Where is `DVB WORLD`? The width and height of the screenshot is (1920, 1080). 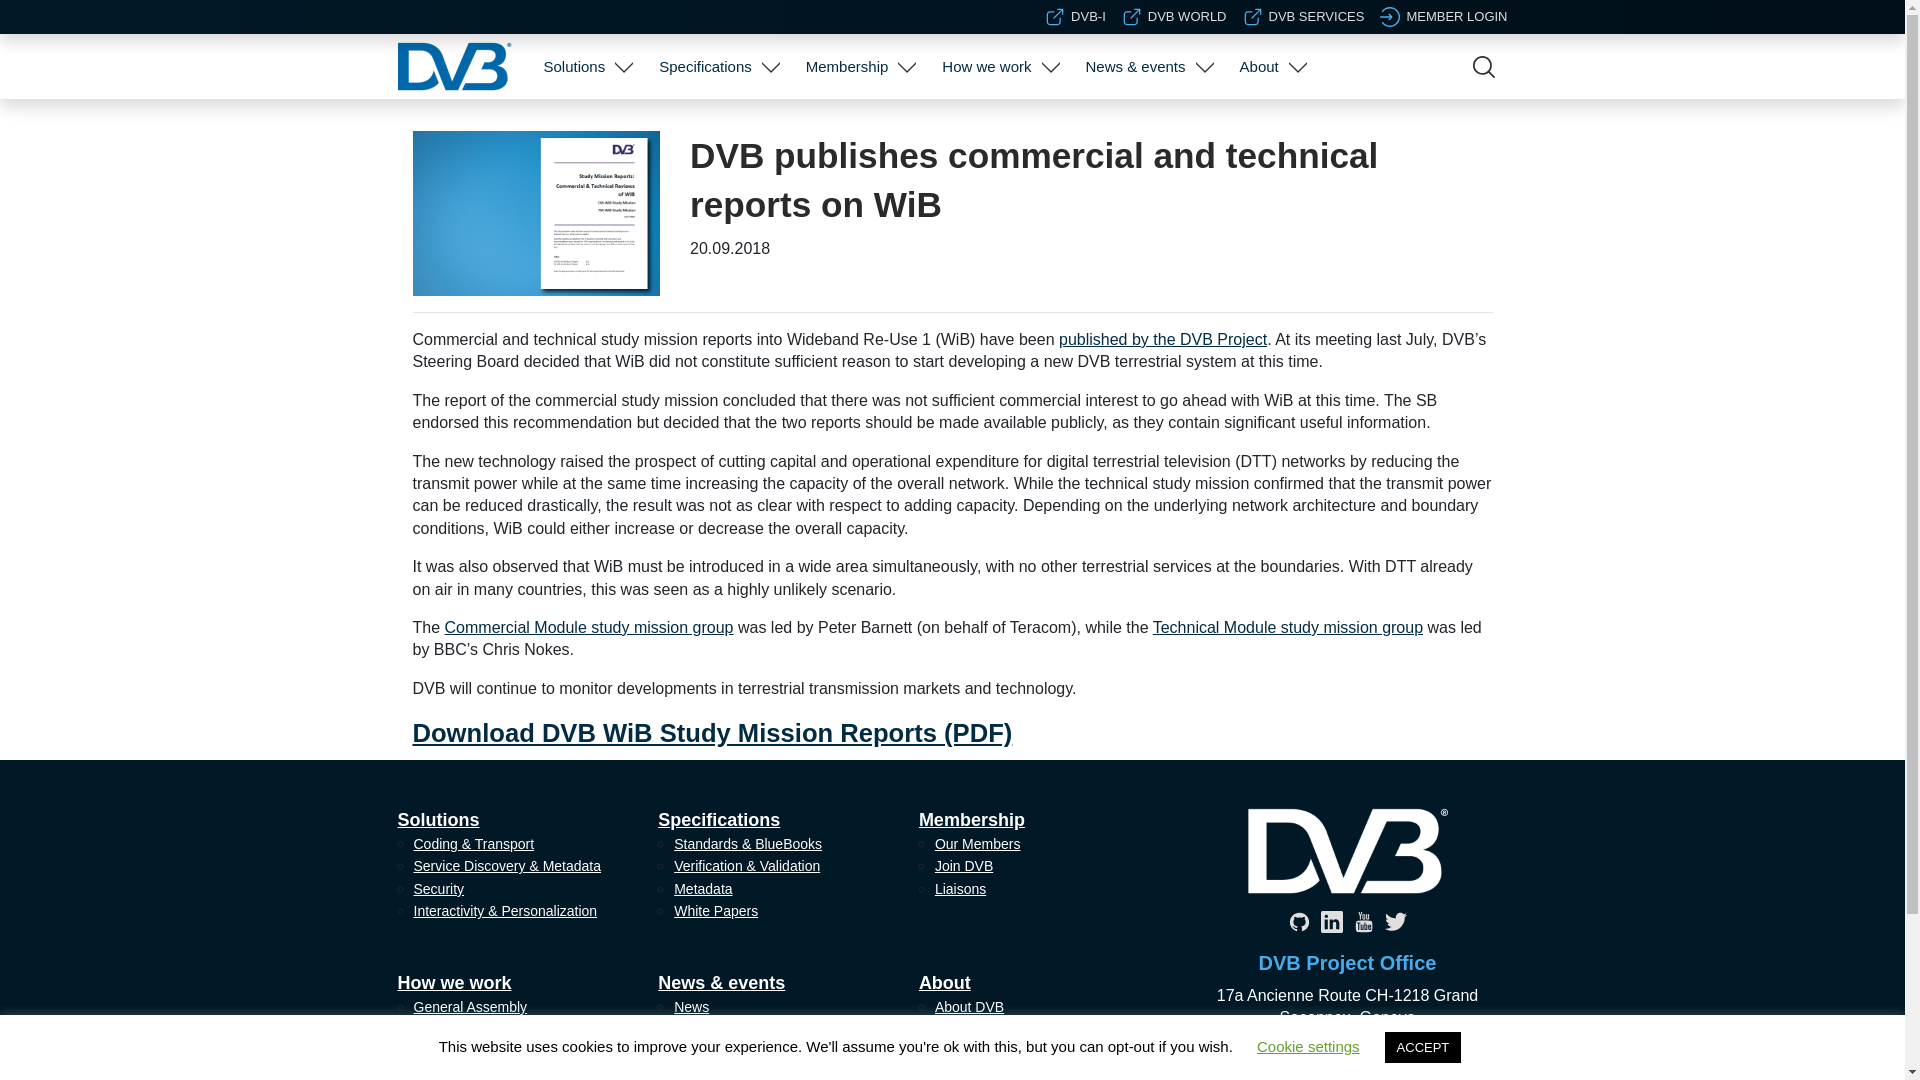 DVB WORLD is located at coordinates (1174, 16).